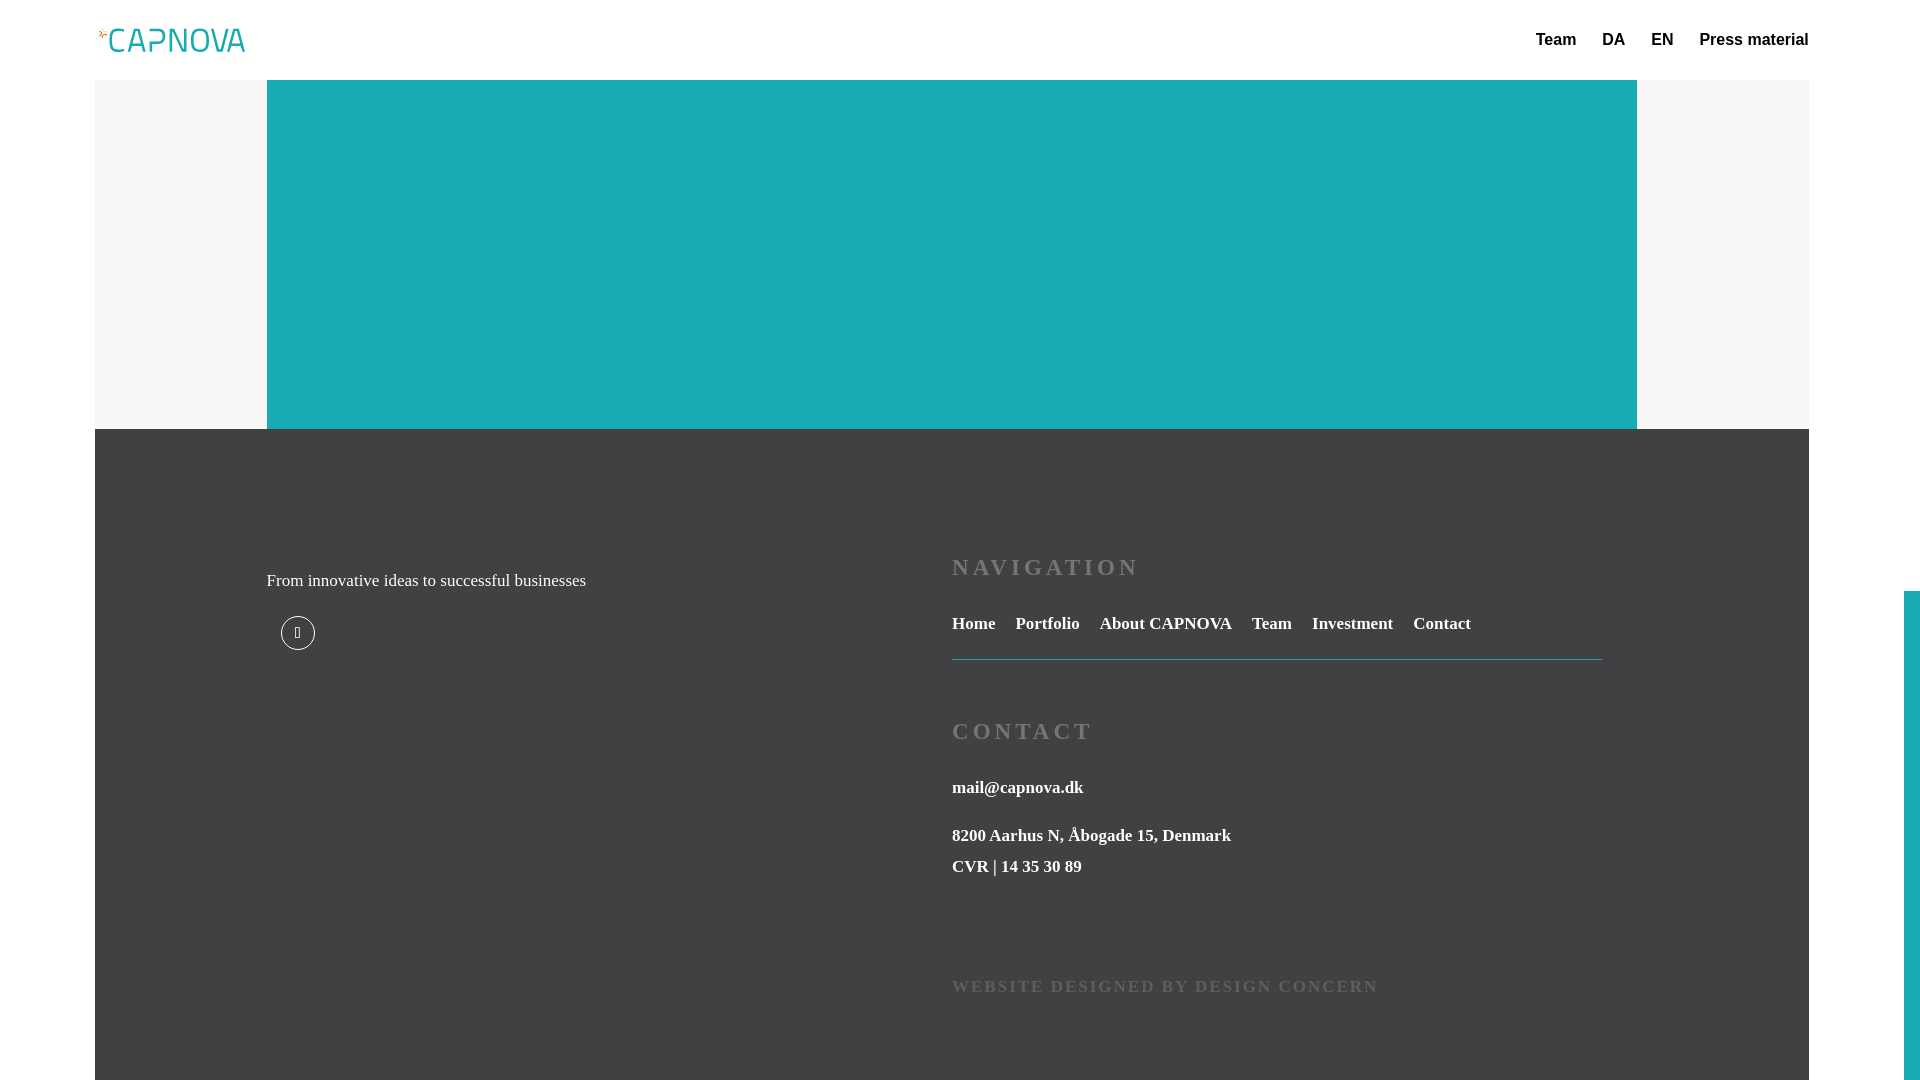 The width and height of the screenshot is (1920, 1080). I want to click on Home, so click(973, 623).